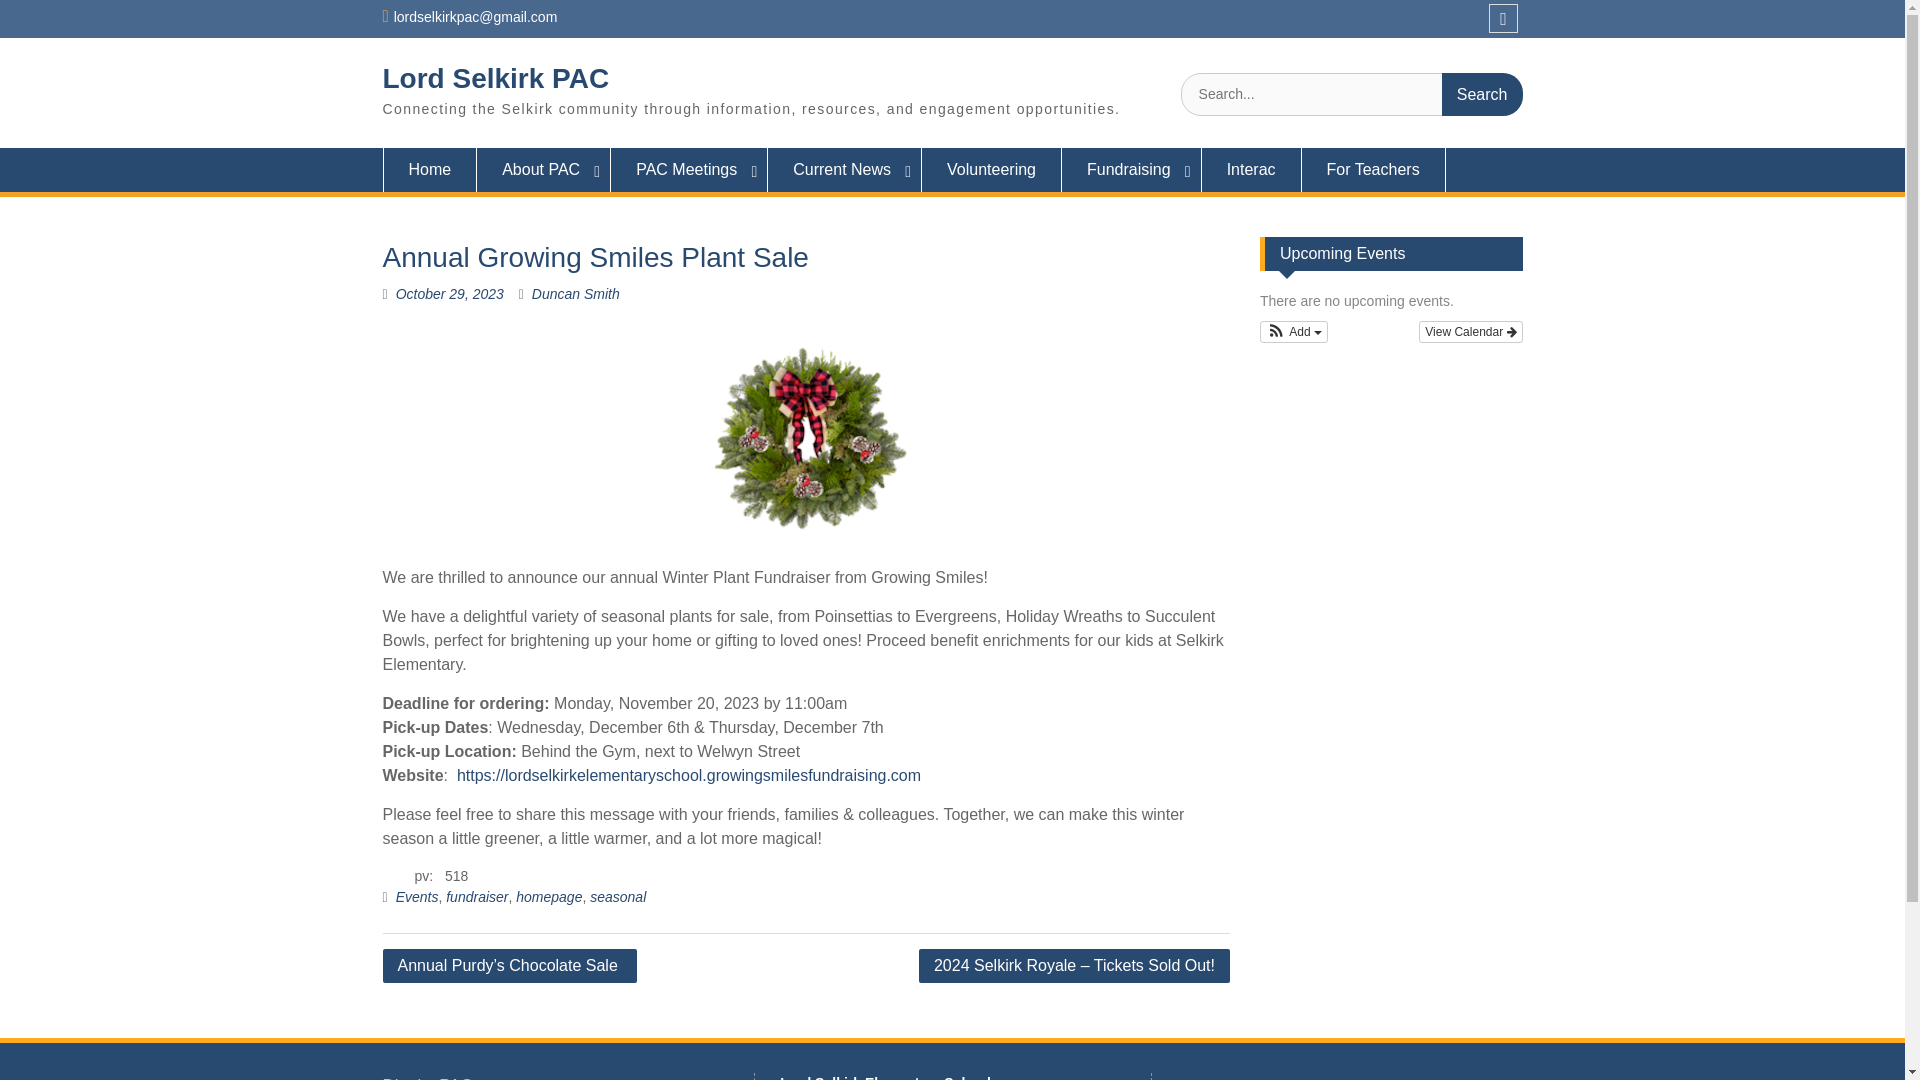 The height and width of the screenshot is (1080, 1920). Describe the element at coordinates (1504, 18) in the screenshot. I see `Facebook` at that location.